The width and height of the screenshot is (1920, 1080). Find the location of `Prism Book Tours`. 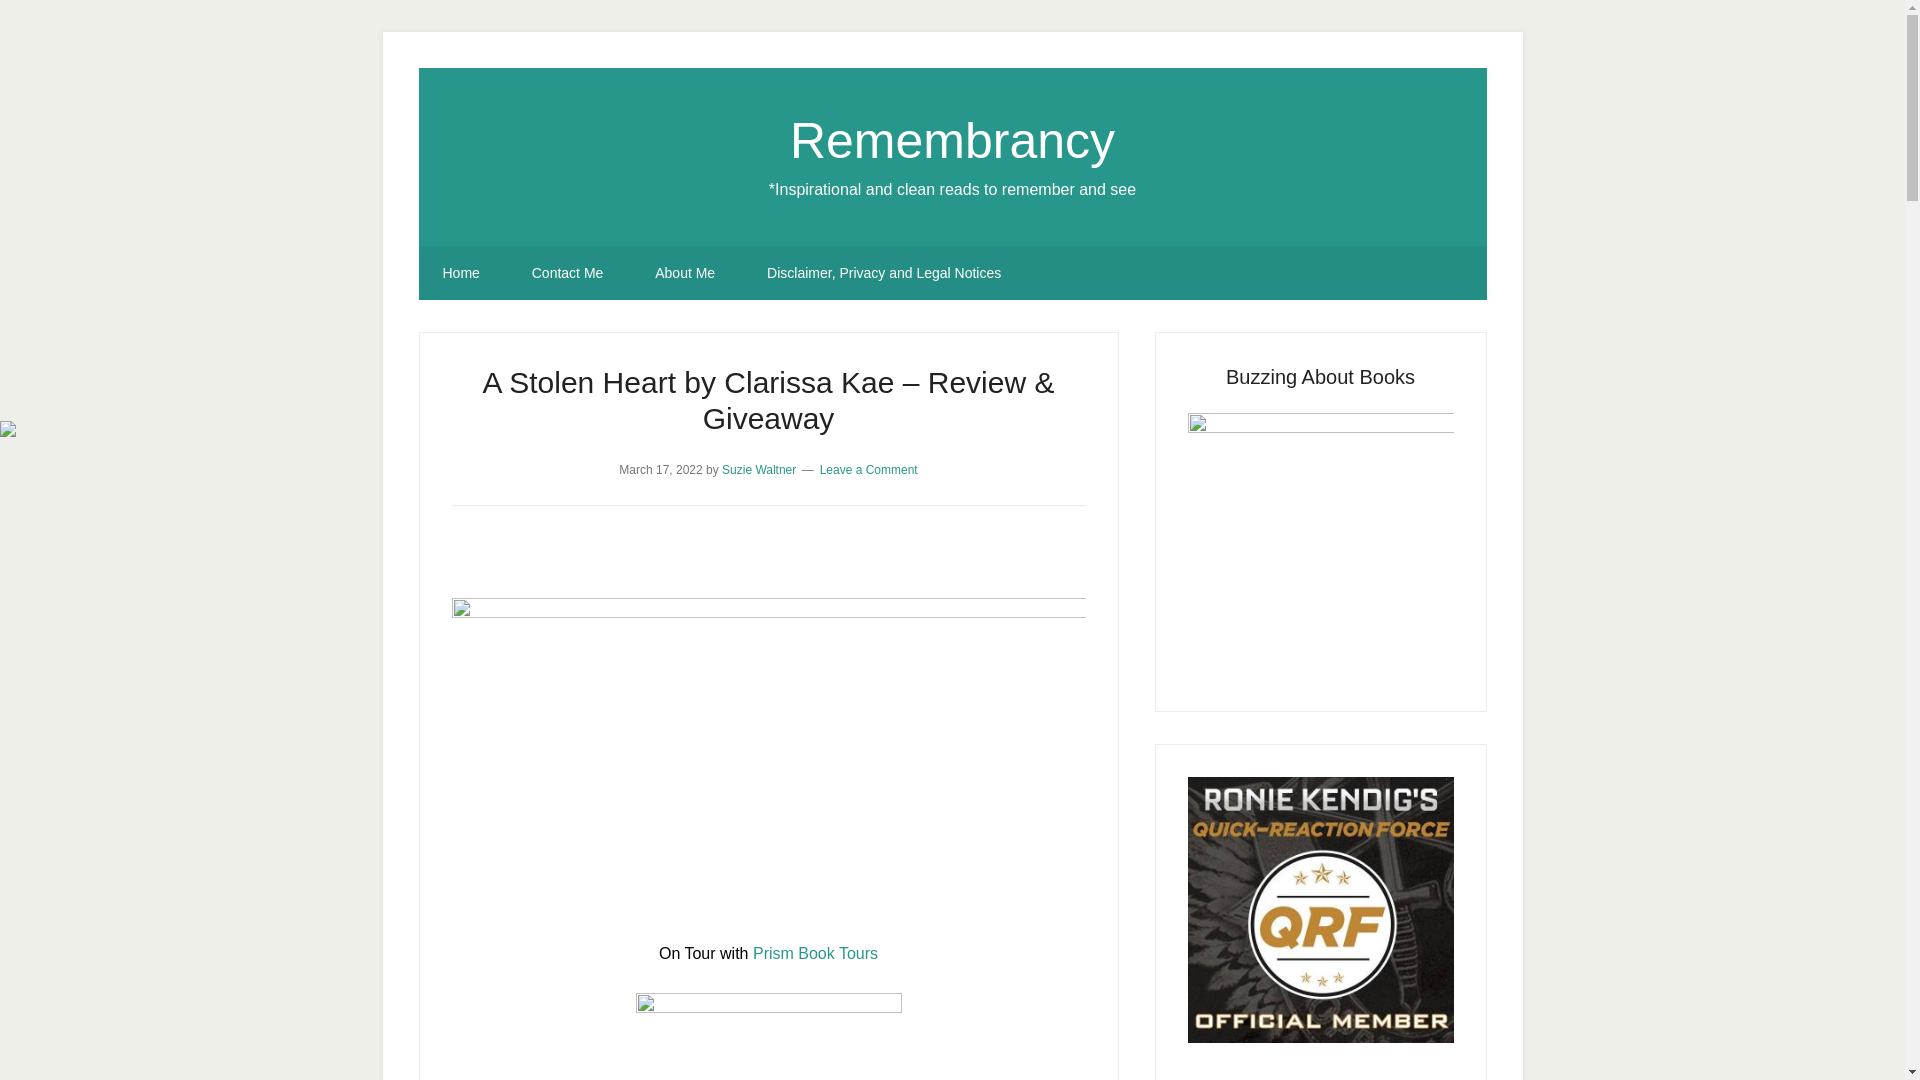

Prism Book Tours is located at coordinates (814, 952).